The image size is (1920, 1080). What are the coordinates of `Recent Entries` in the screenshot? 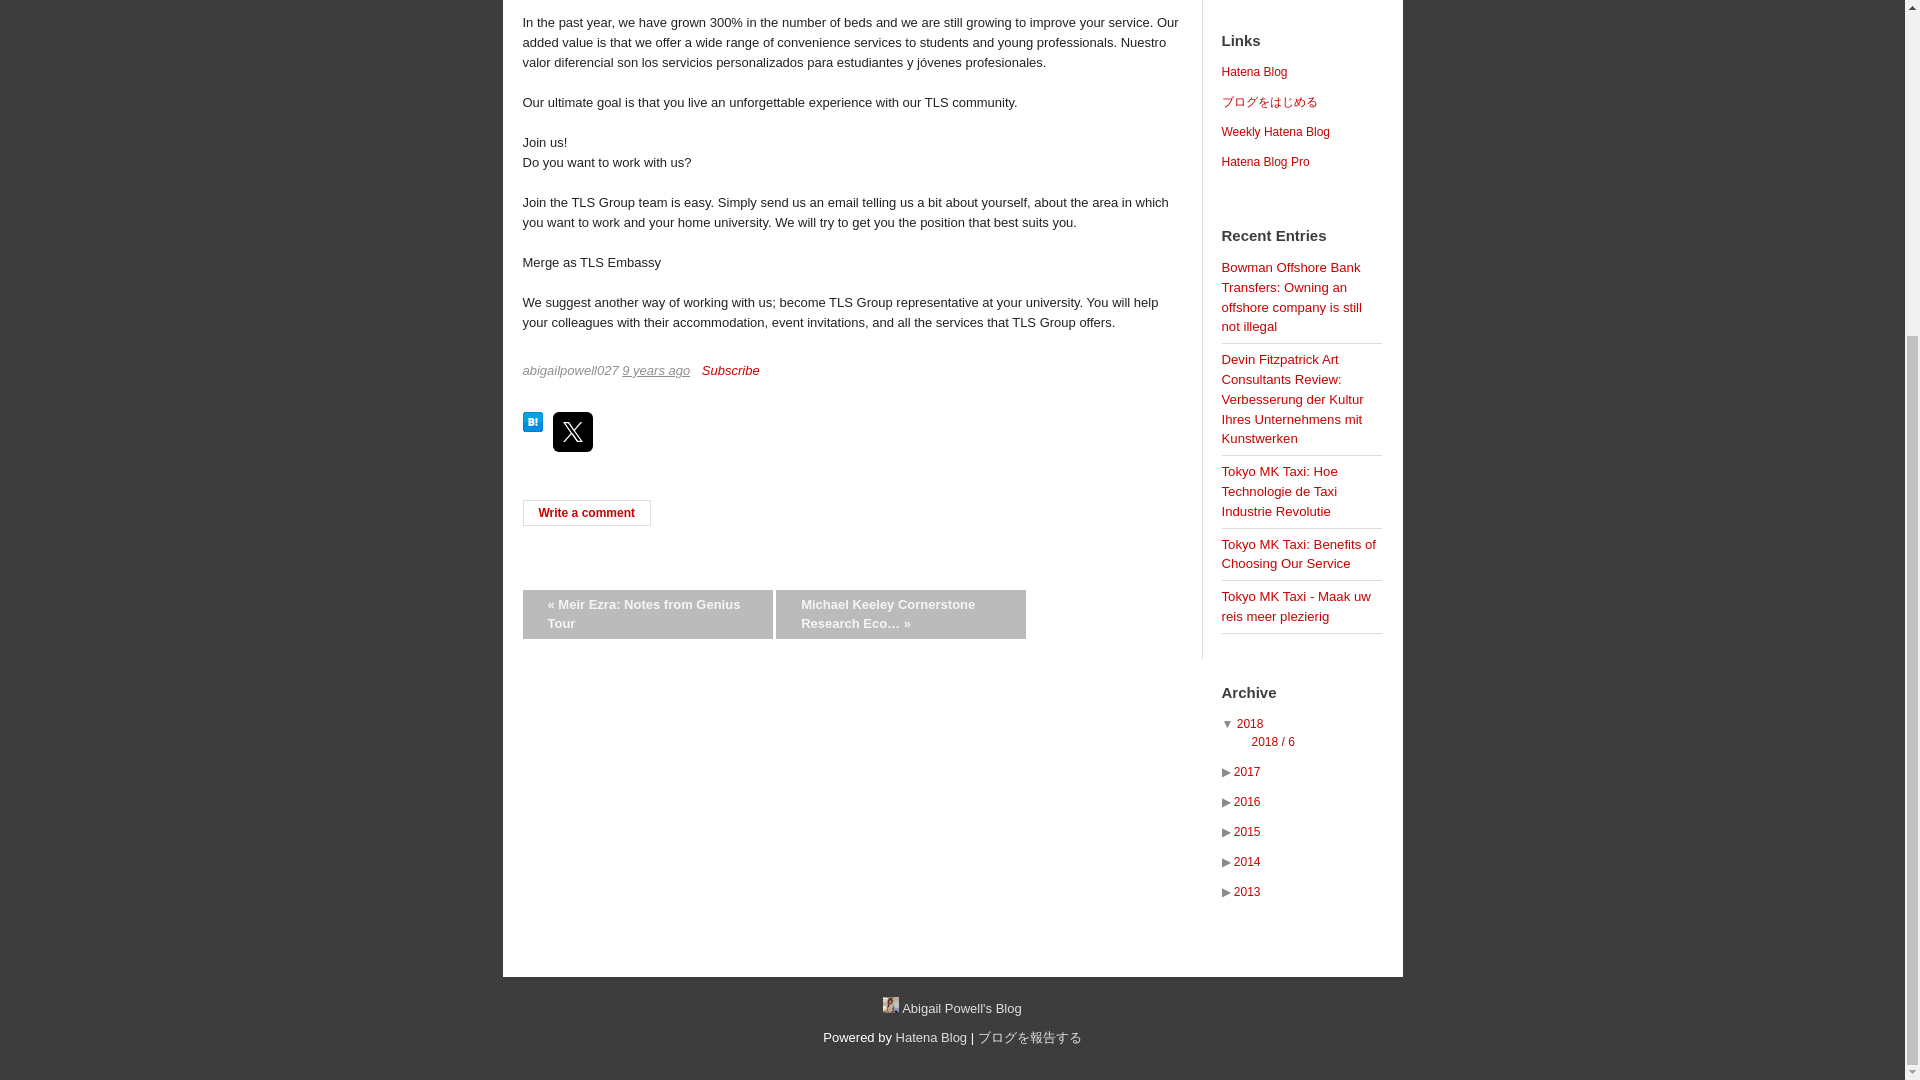 It's located at (1274, 236).